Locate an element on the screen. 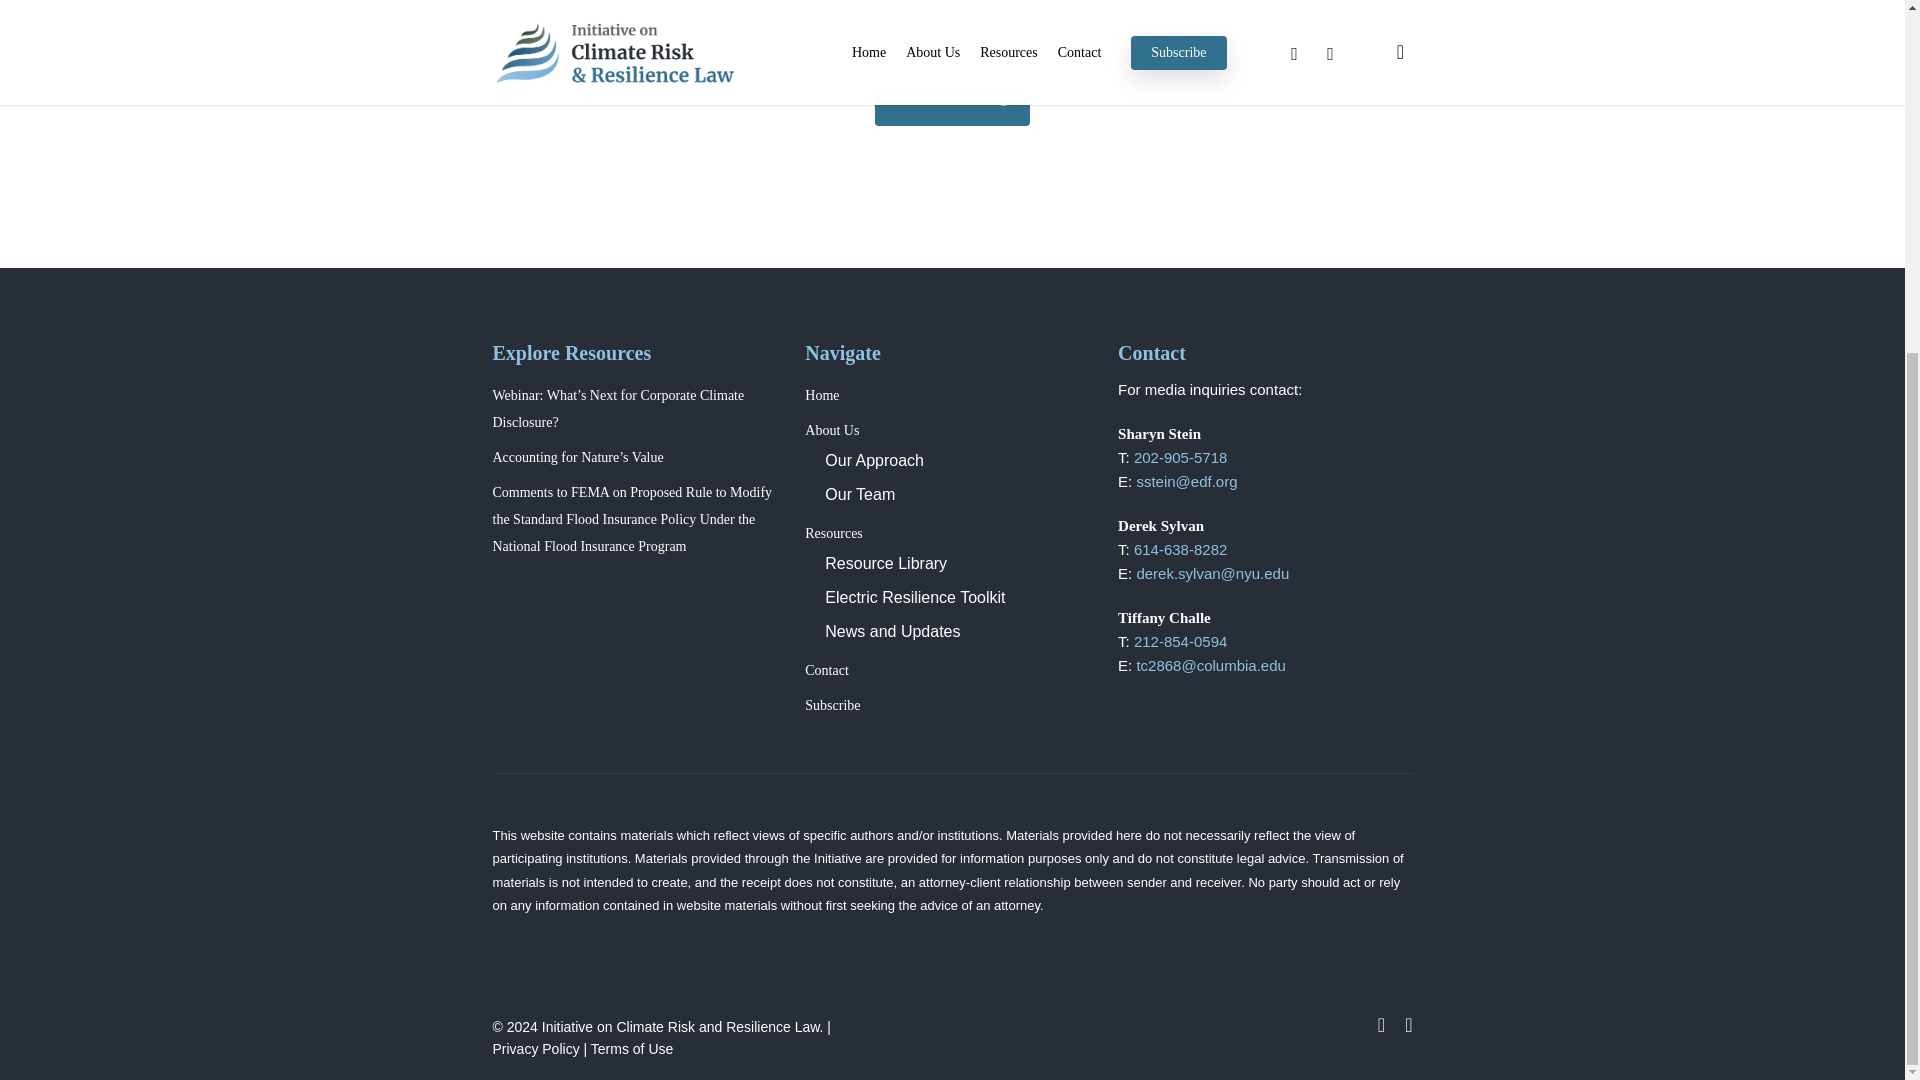 The width and height of the screenshot is (1920, 1080). Our Approach is located at coordinates (874, 460).